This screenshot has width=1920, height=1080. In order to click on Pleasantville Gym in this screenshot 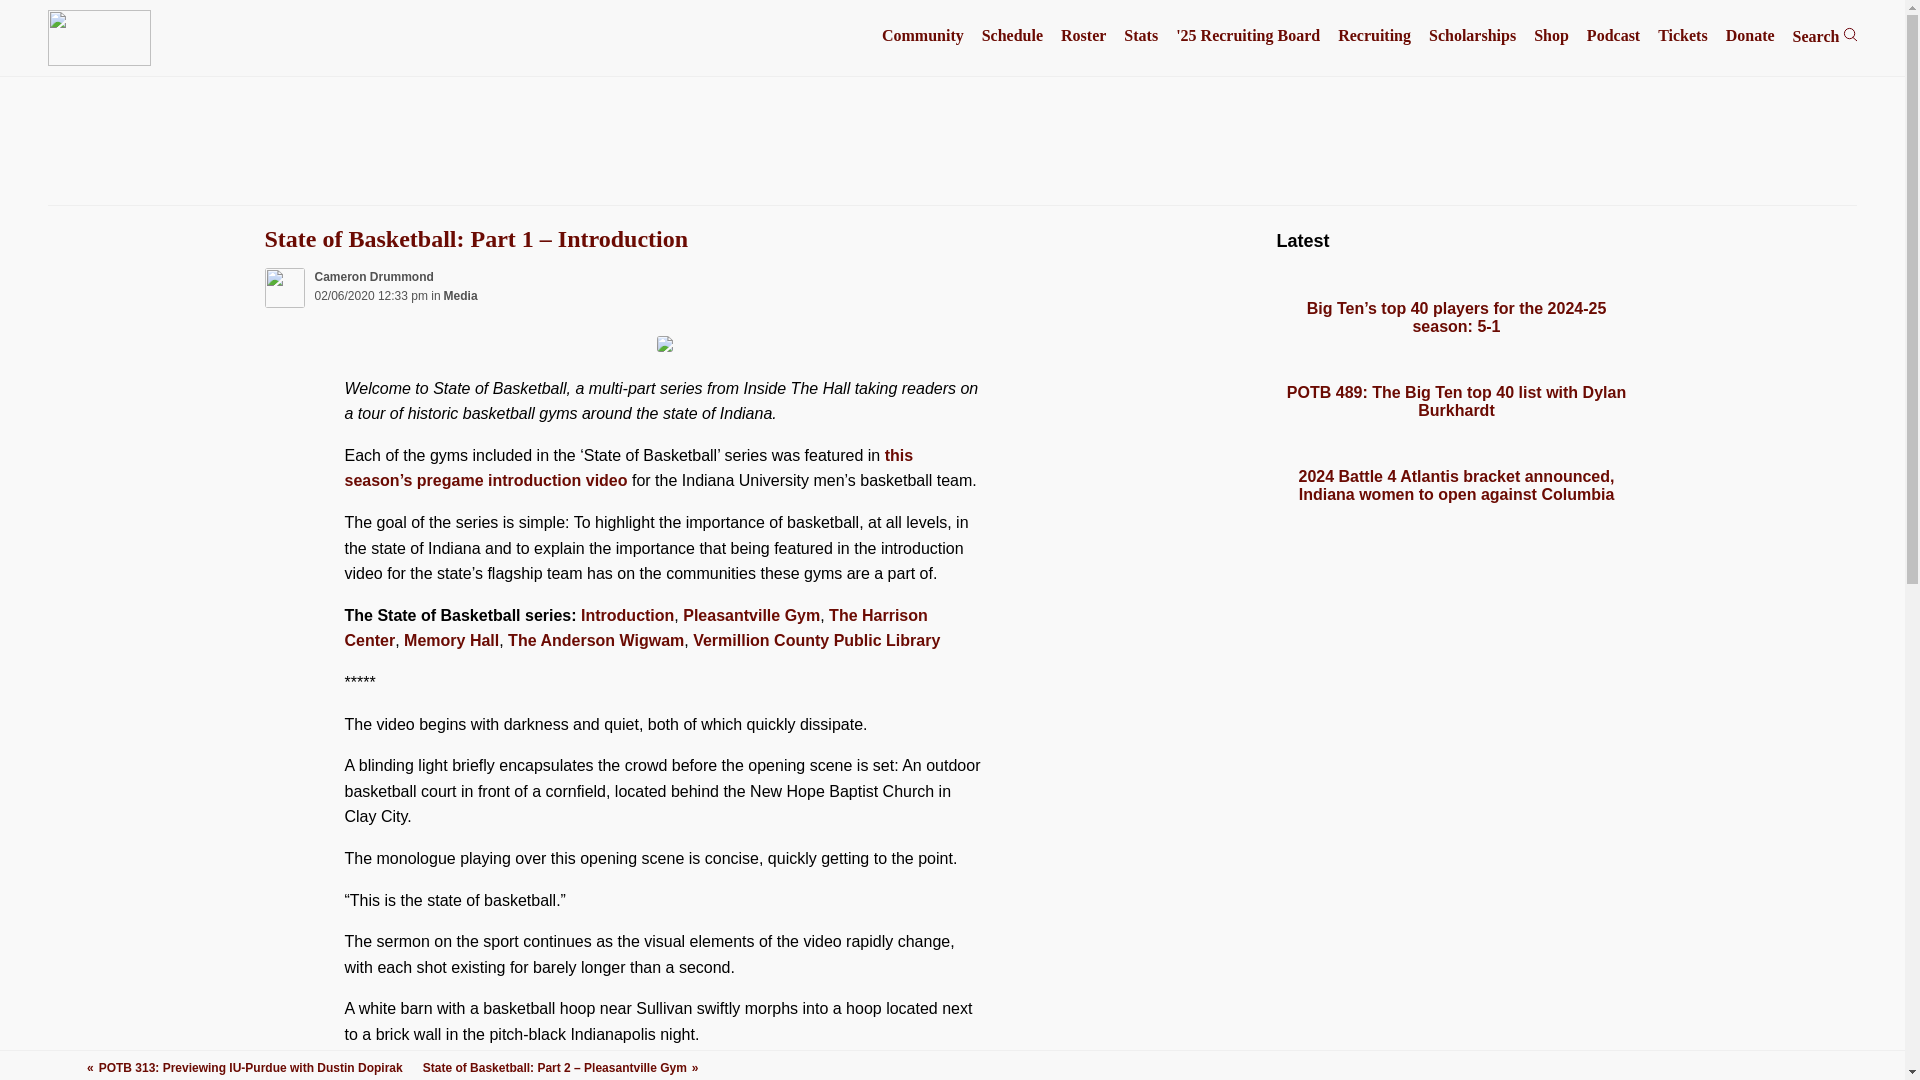, I will do `click(751, 615)`.